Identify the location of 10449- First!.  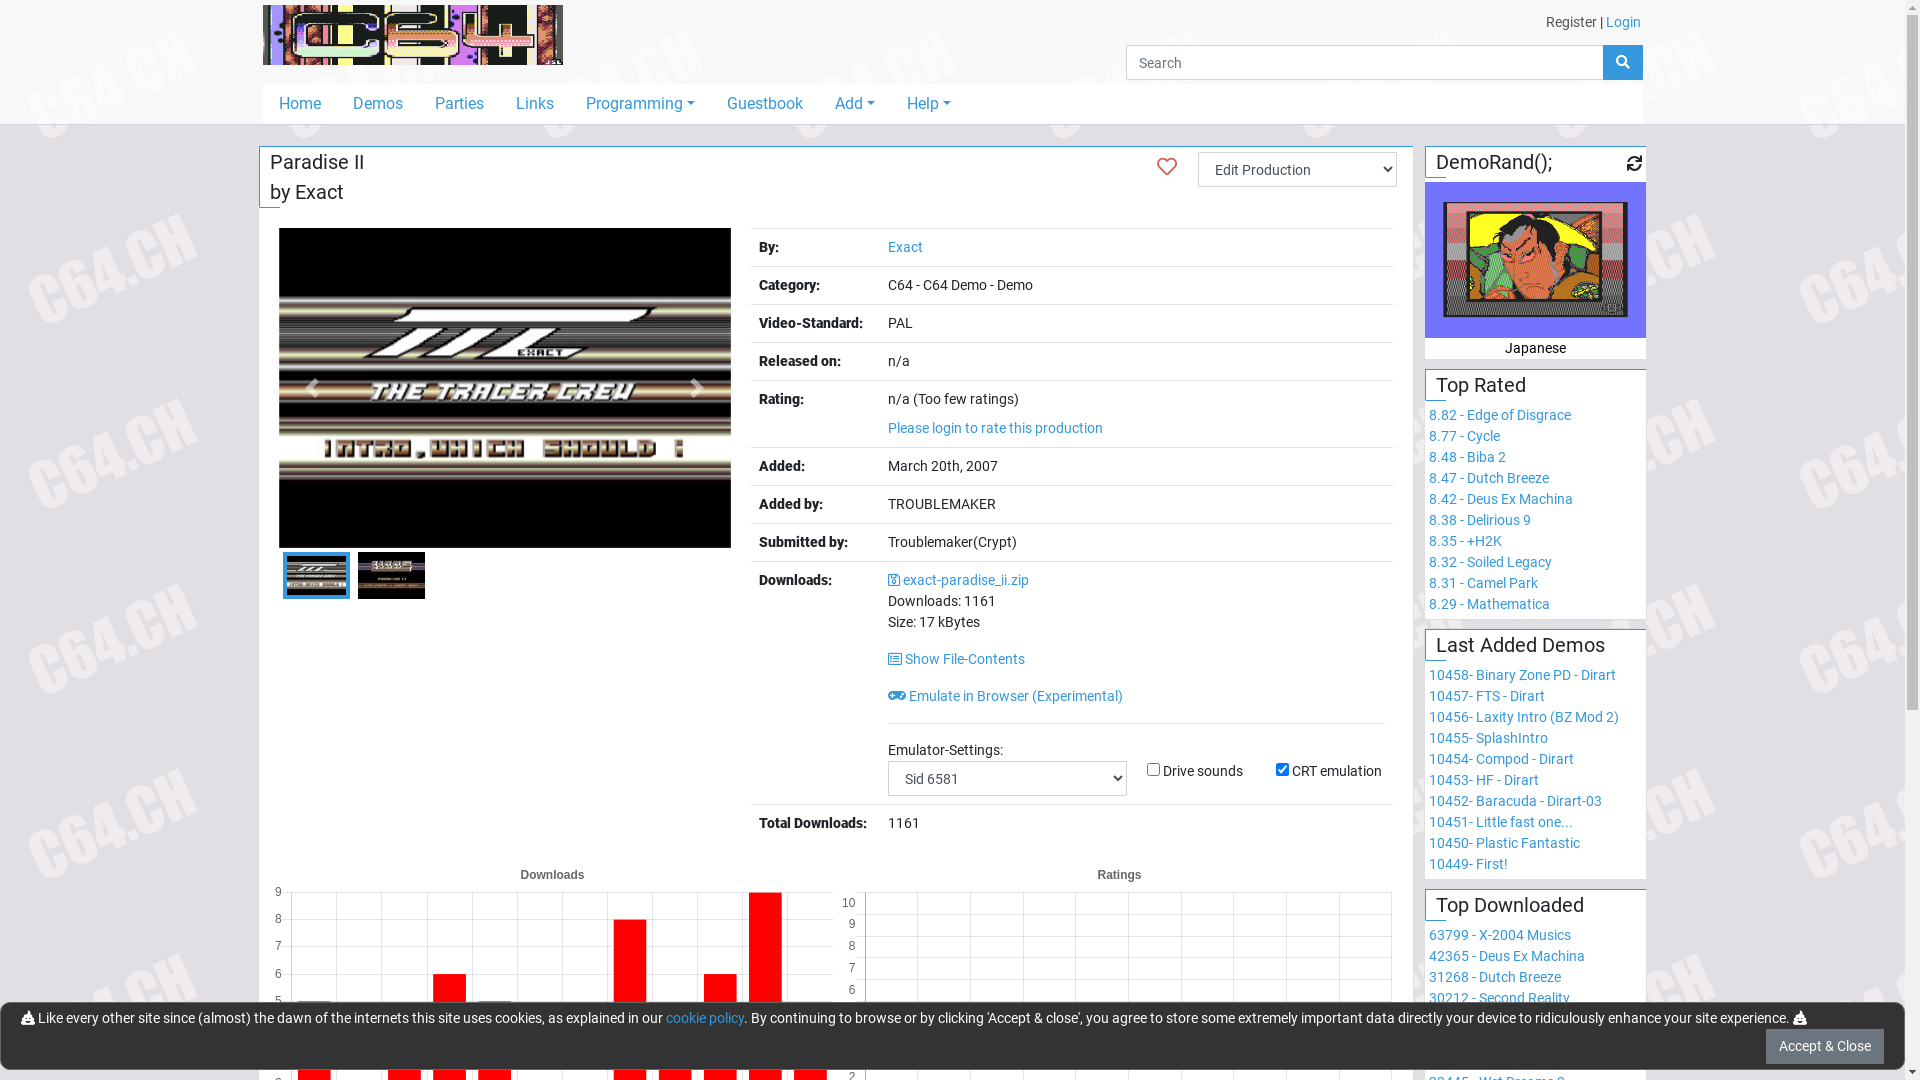
(1468, 864).